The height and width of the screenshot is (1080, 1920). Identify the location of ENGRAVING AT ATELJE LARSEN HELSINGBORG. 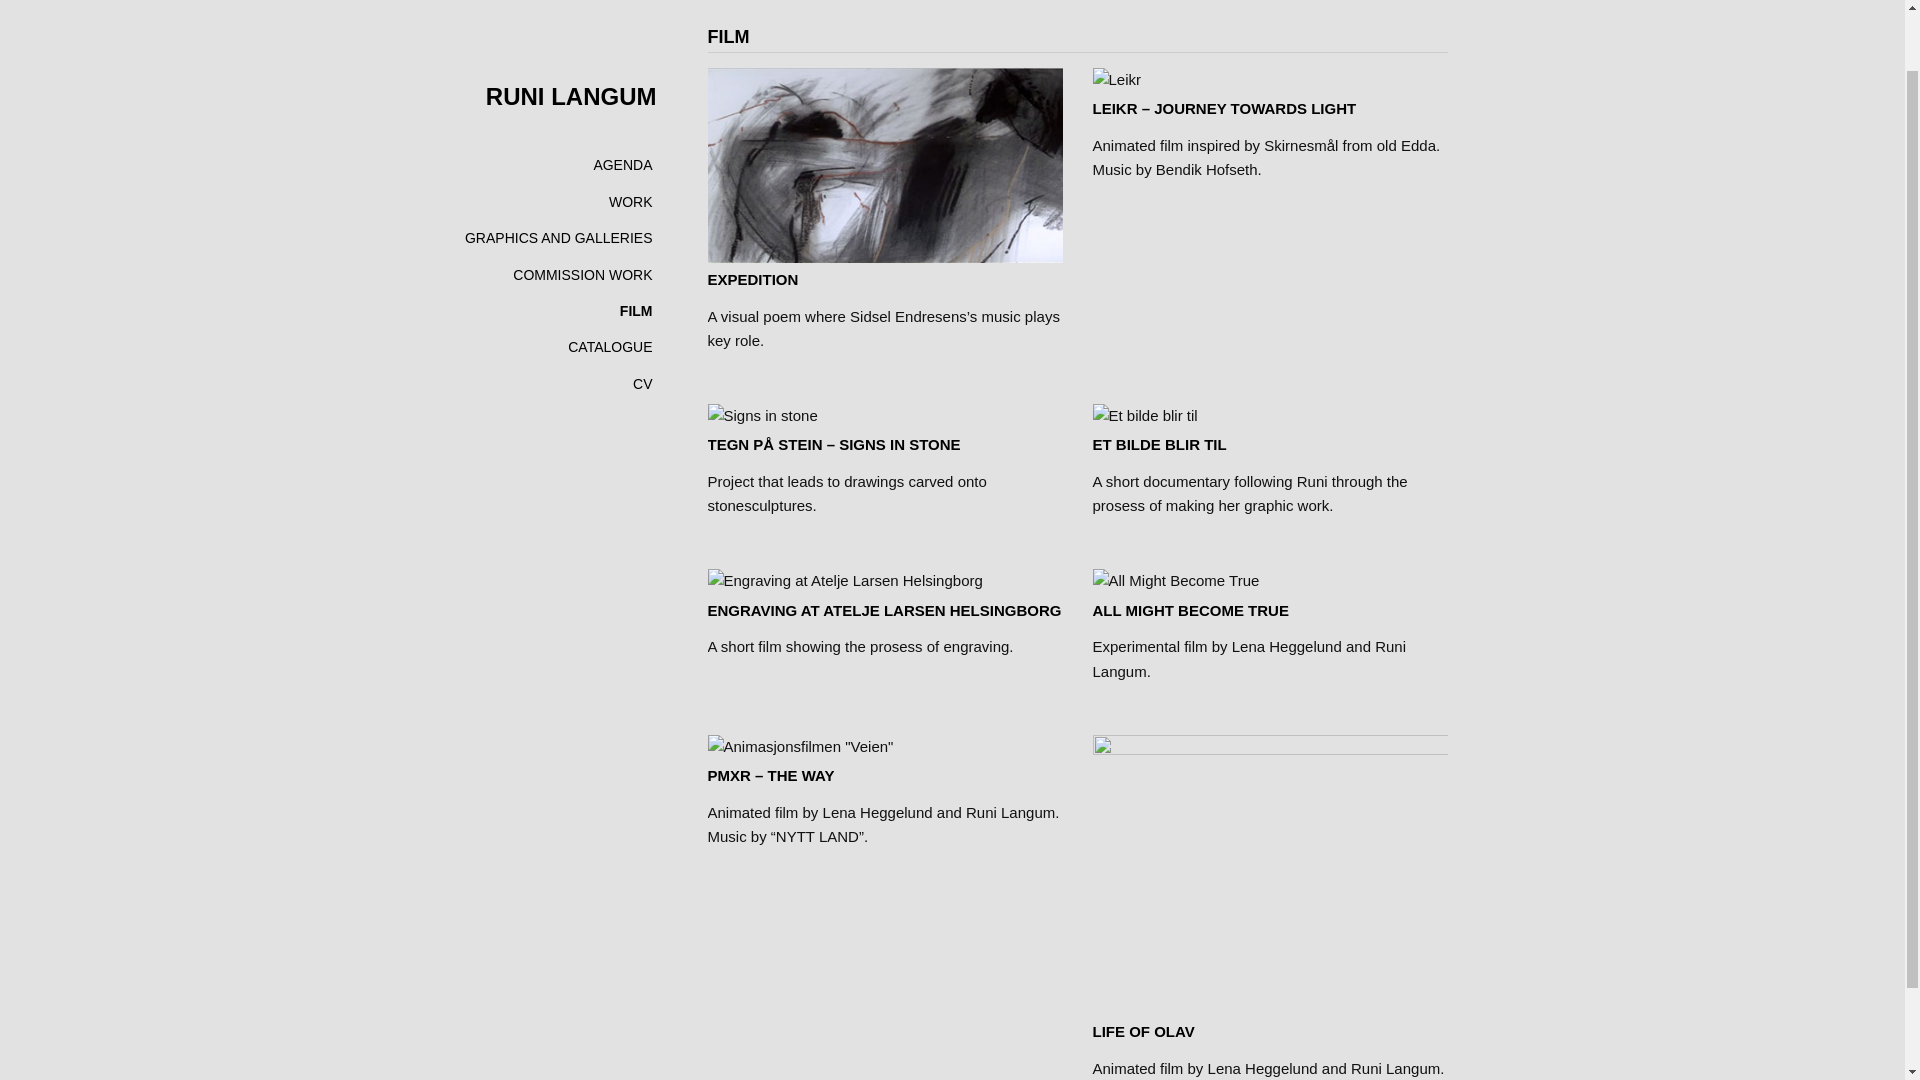
(884, 610).